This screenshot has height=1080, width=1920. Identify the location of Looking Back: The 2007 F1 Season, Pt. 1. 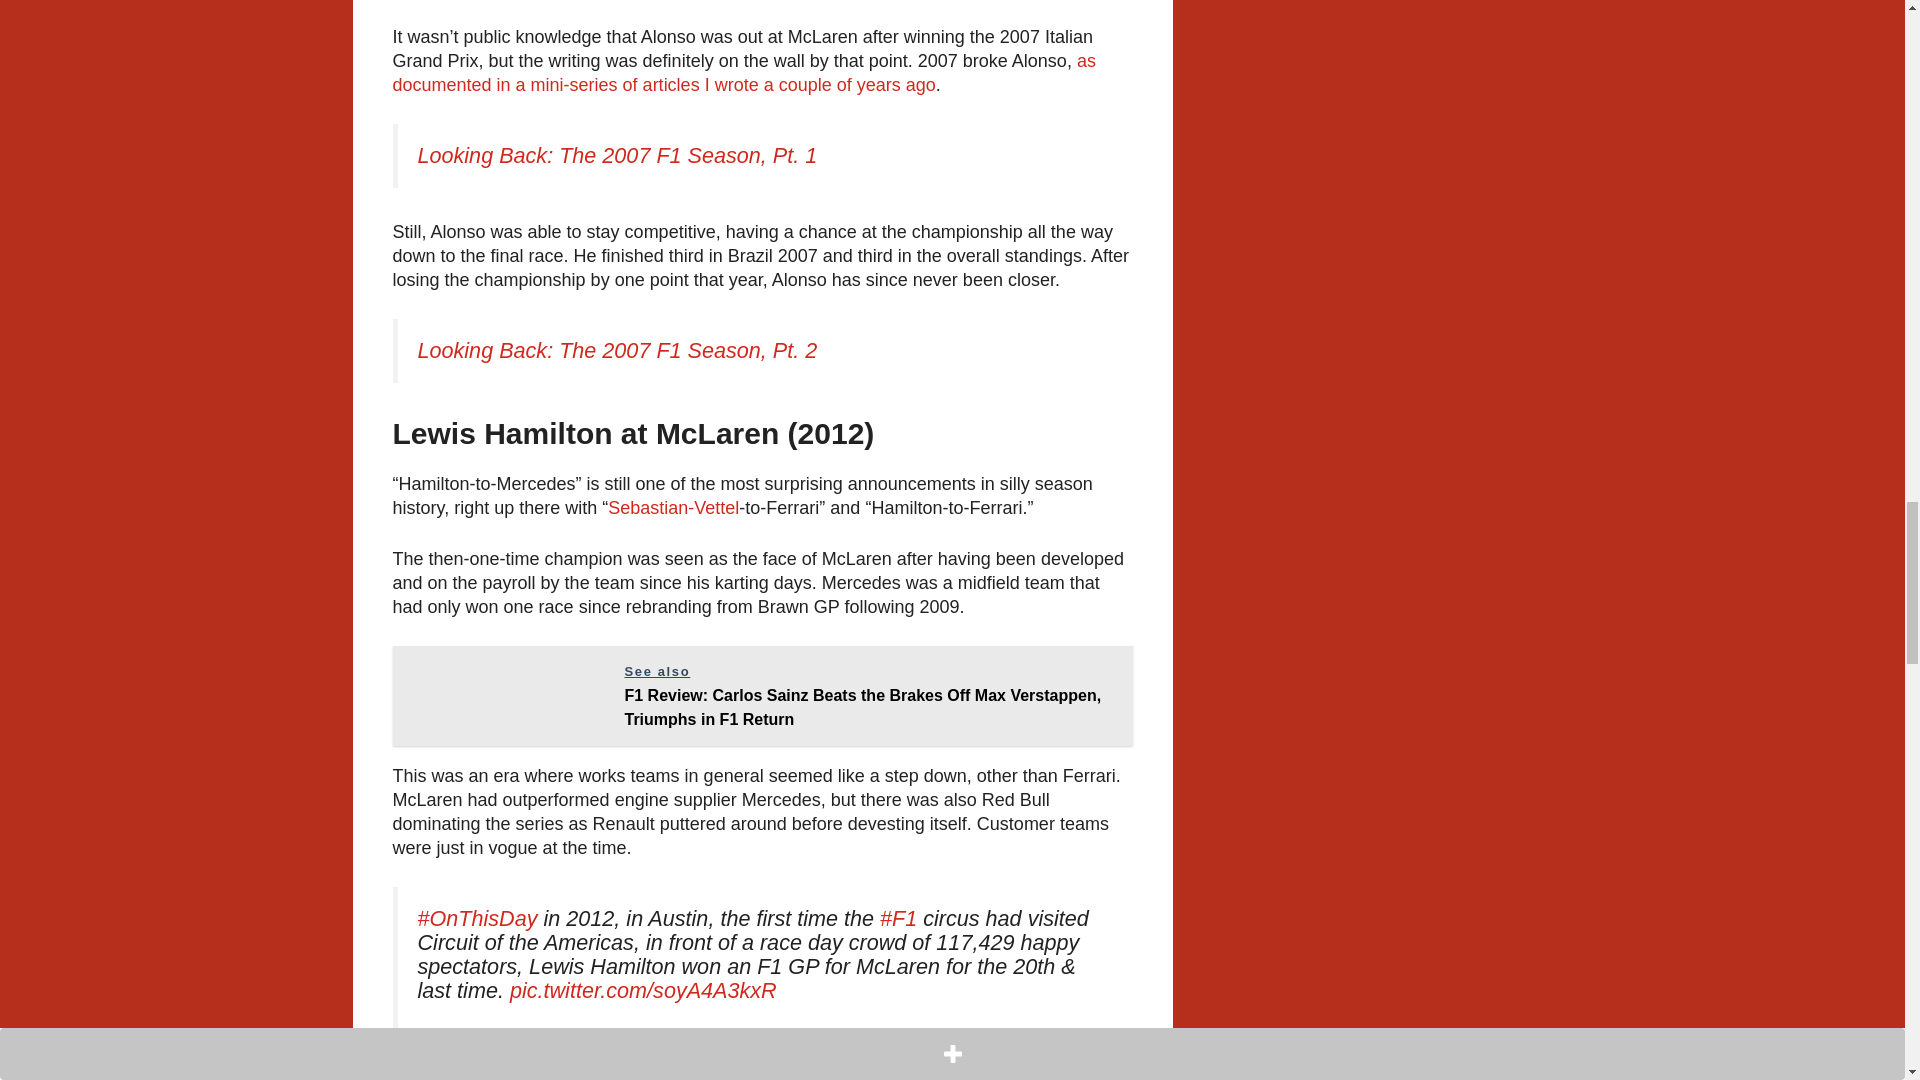
(618, 155).